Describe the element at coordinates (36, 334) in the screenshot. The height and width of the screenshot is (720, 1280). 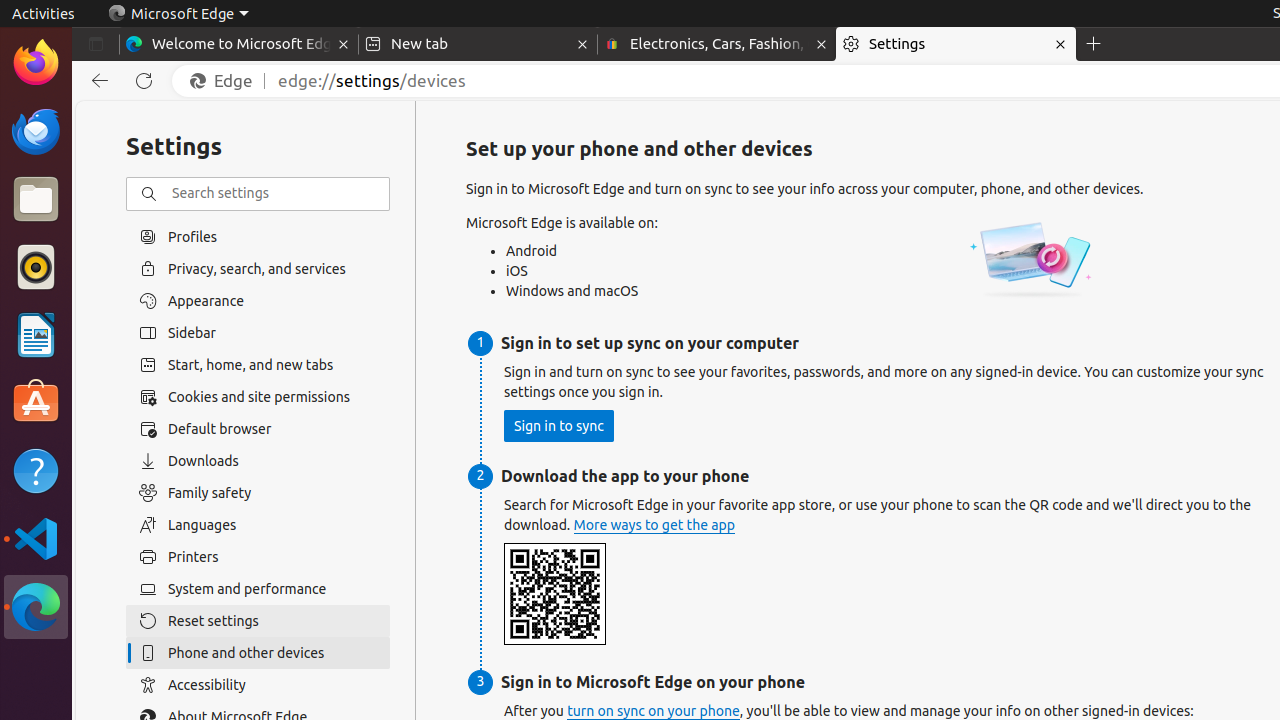
I see `LibreOffice Writer` at that location.